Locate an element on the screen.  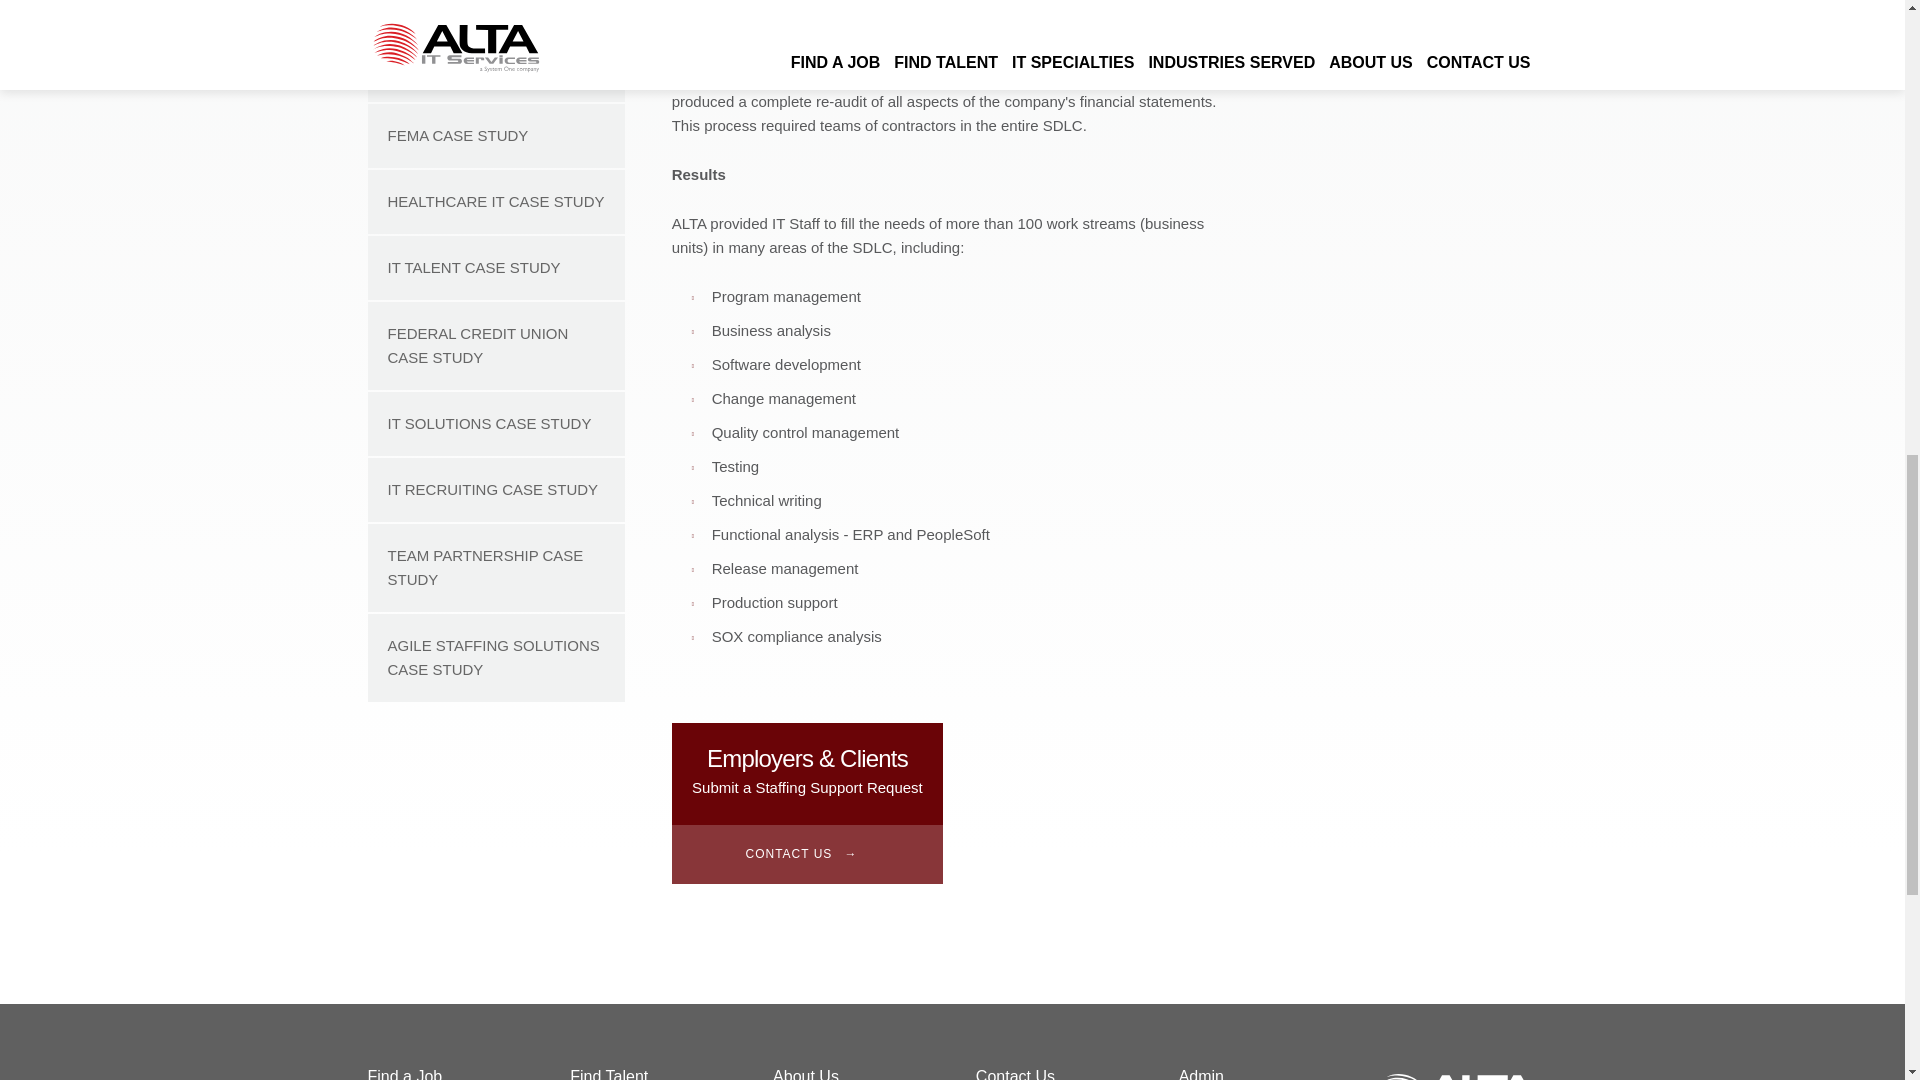
HEALTHCARE IT CASE STUDY is located at coordinates (496, 202).